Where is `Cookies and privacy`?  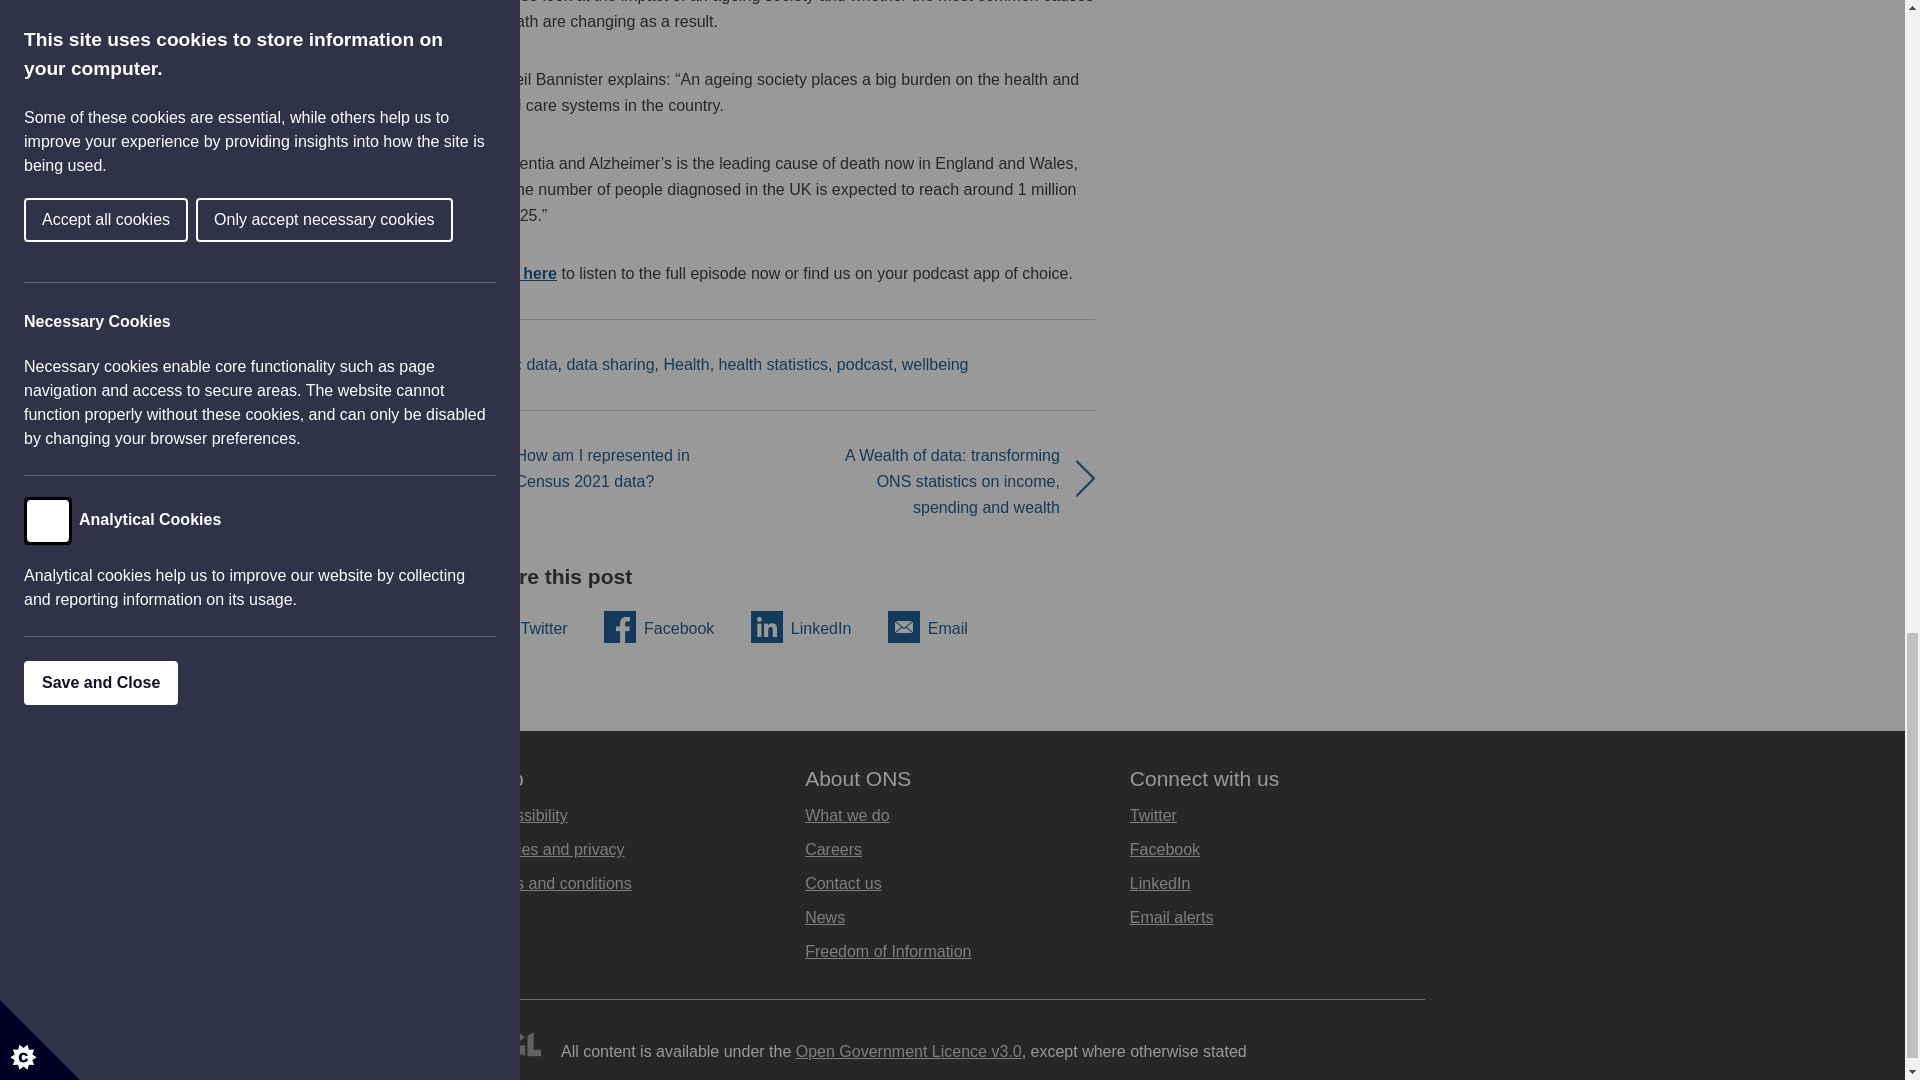
Cookies and privacy is located at coordinates (552, 849).